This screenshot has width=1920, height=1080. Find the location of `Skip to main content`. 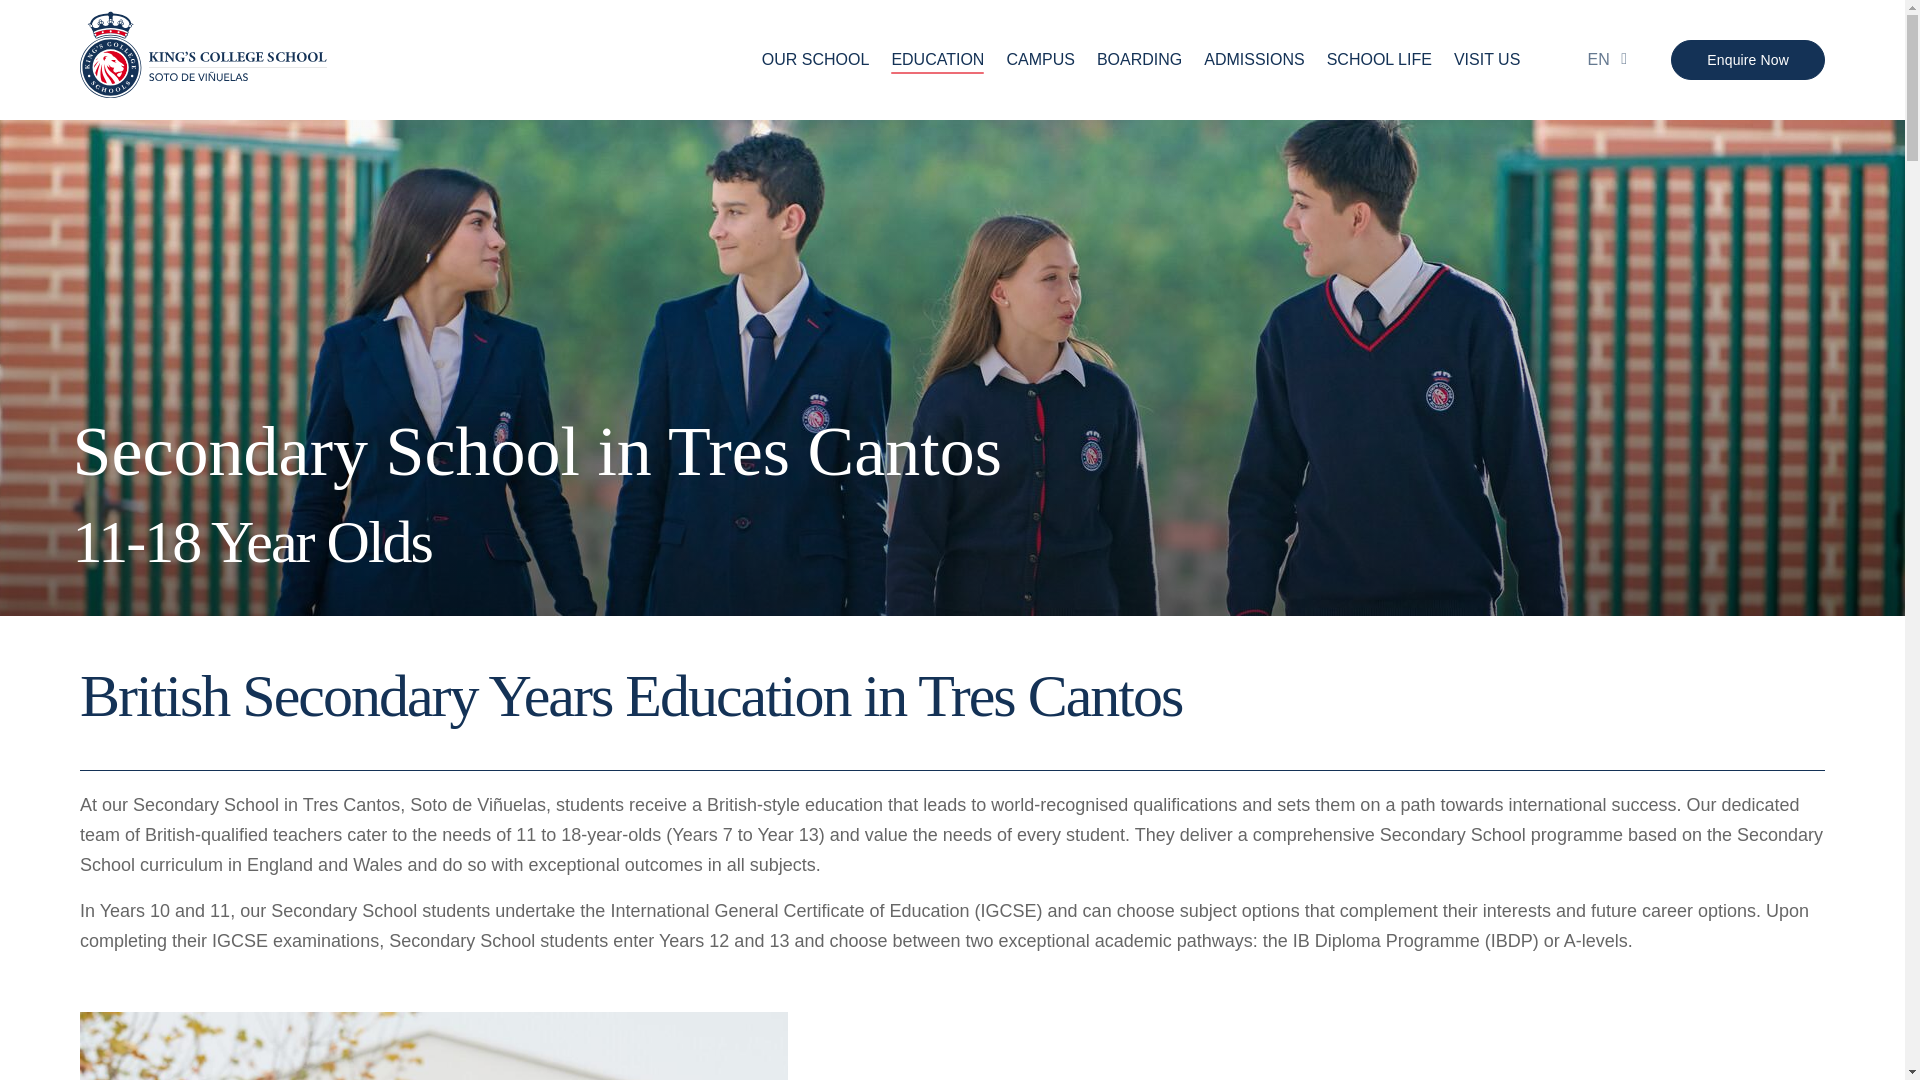

Skip to main content is located at coordinates (952, 2).